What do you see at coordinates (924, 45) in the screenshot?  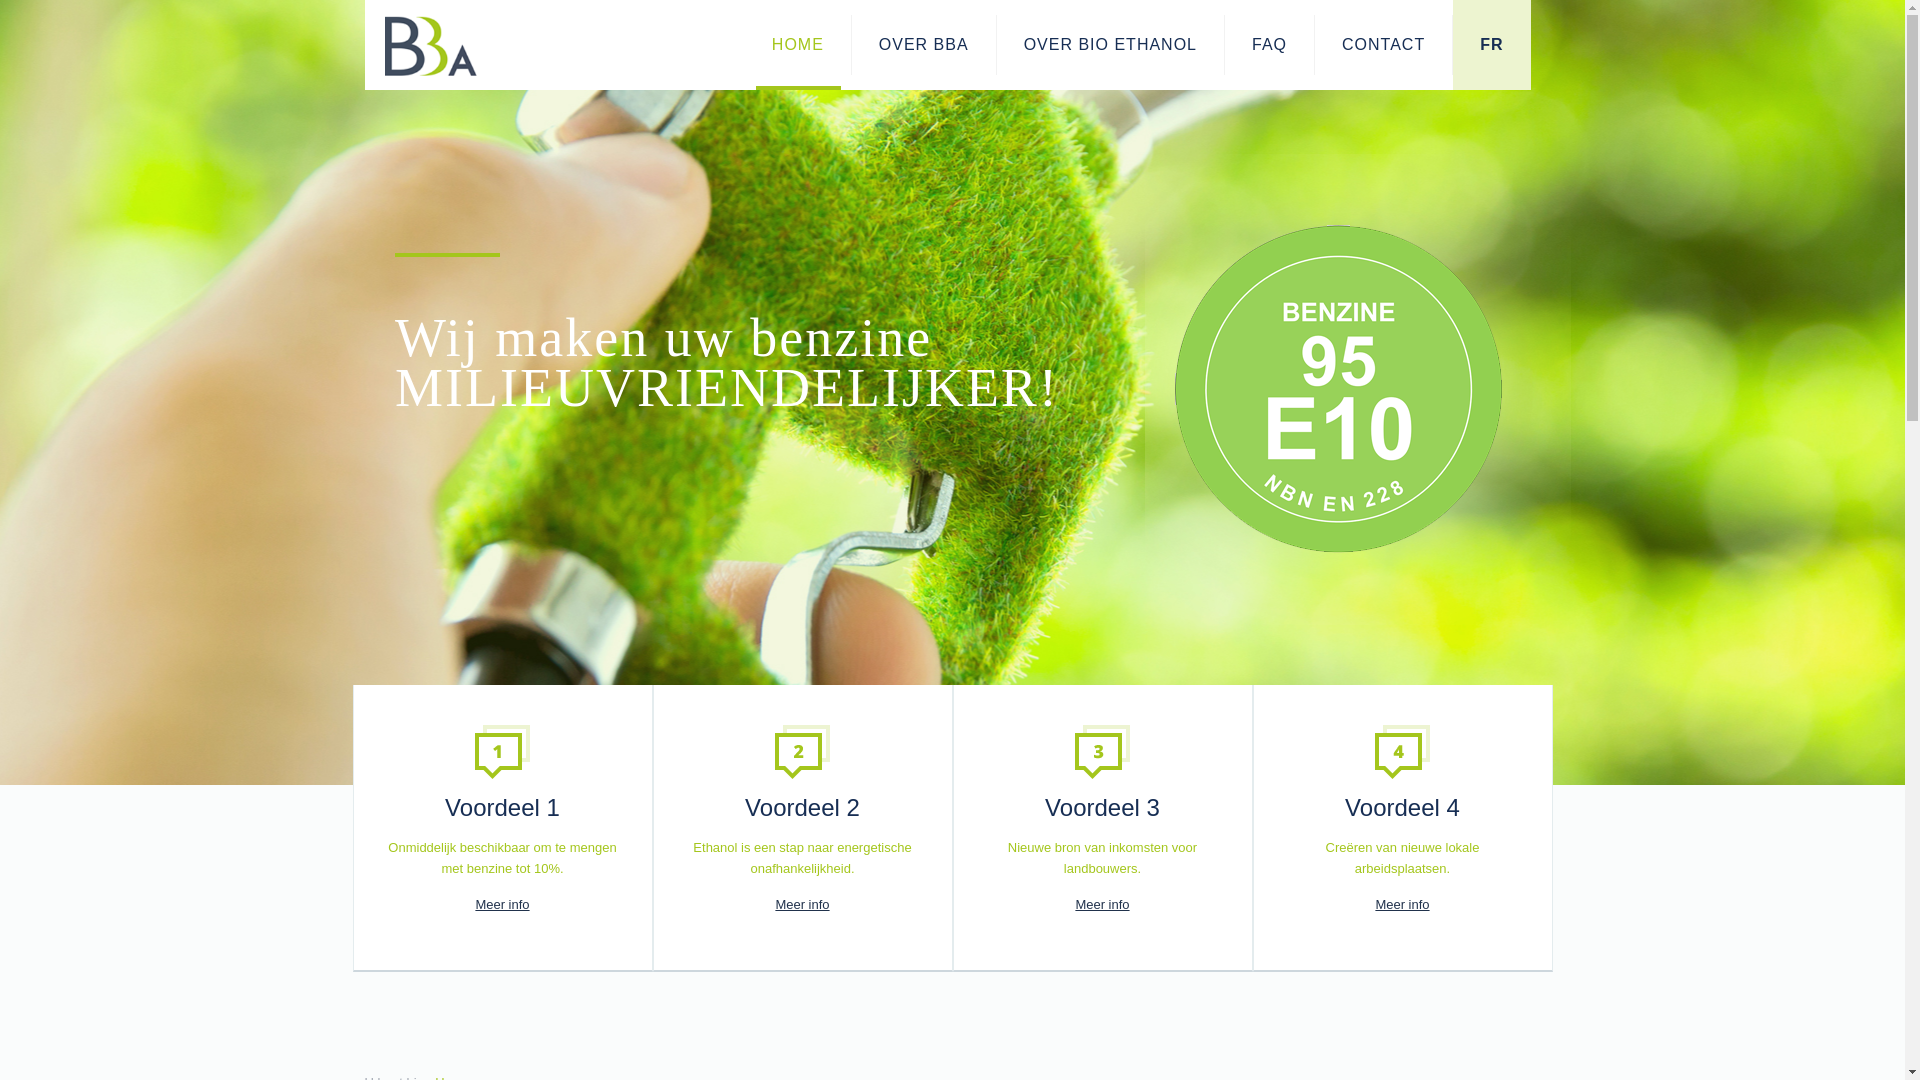 I see `OVER BBA` at bounding box center [924, 45].